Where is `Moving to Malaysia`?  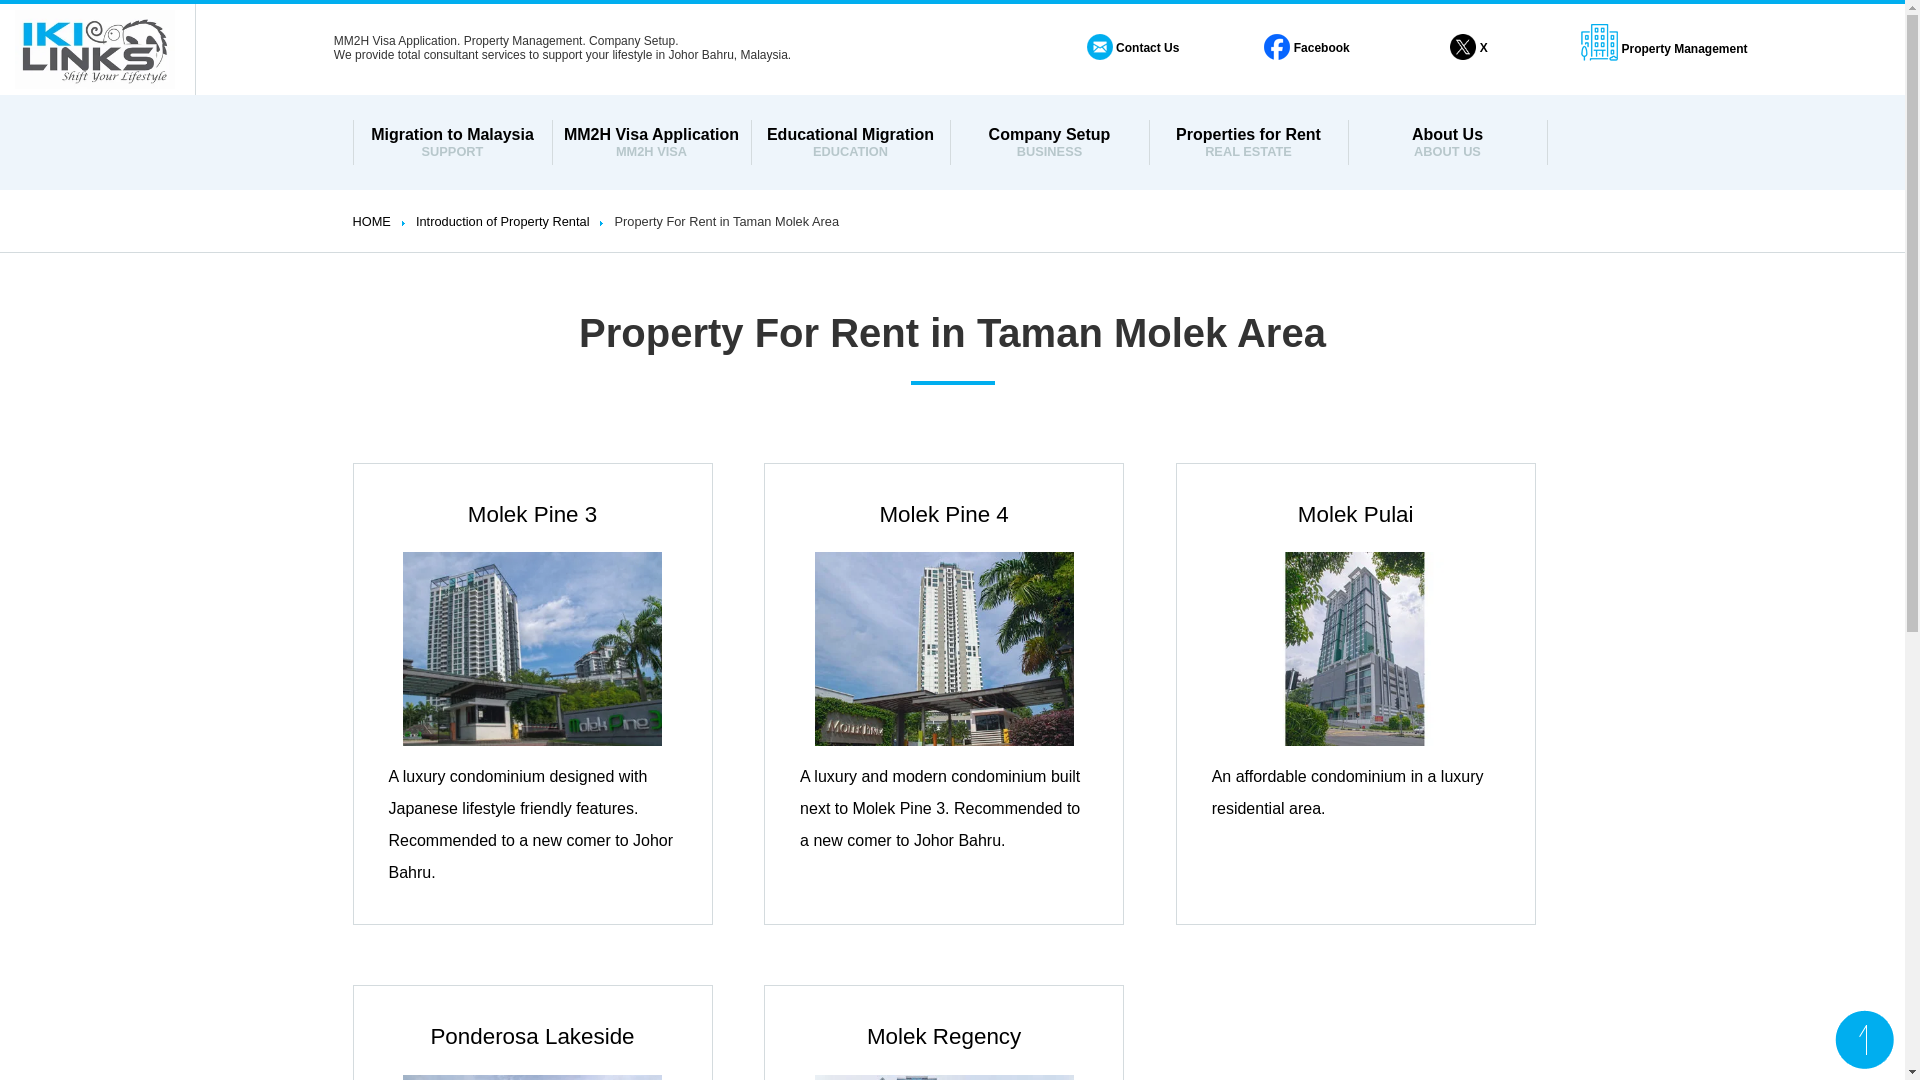
Moving to Malaysia is located at coordinates (851, 142).